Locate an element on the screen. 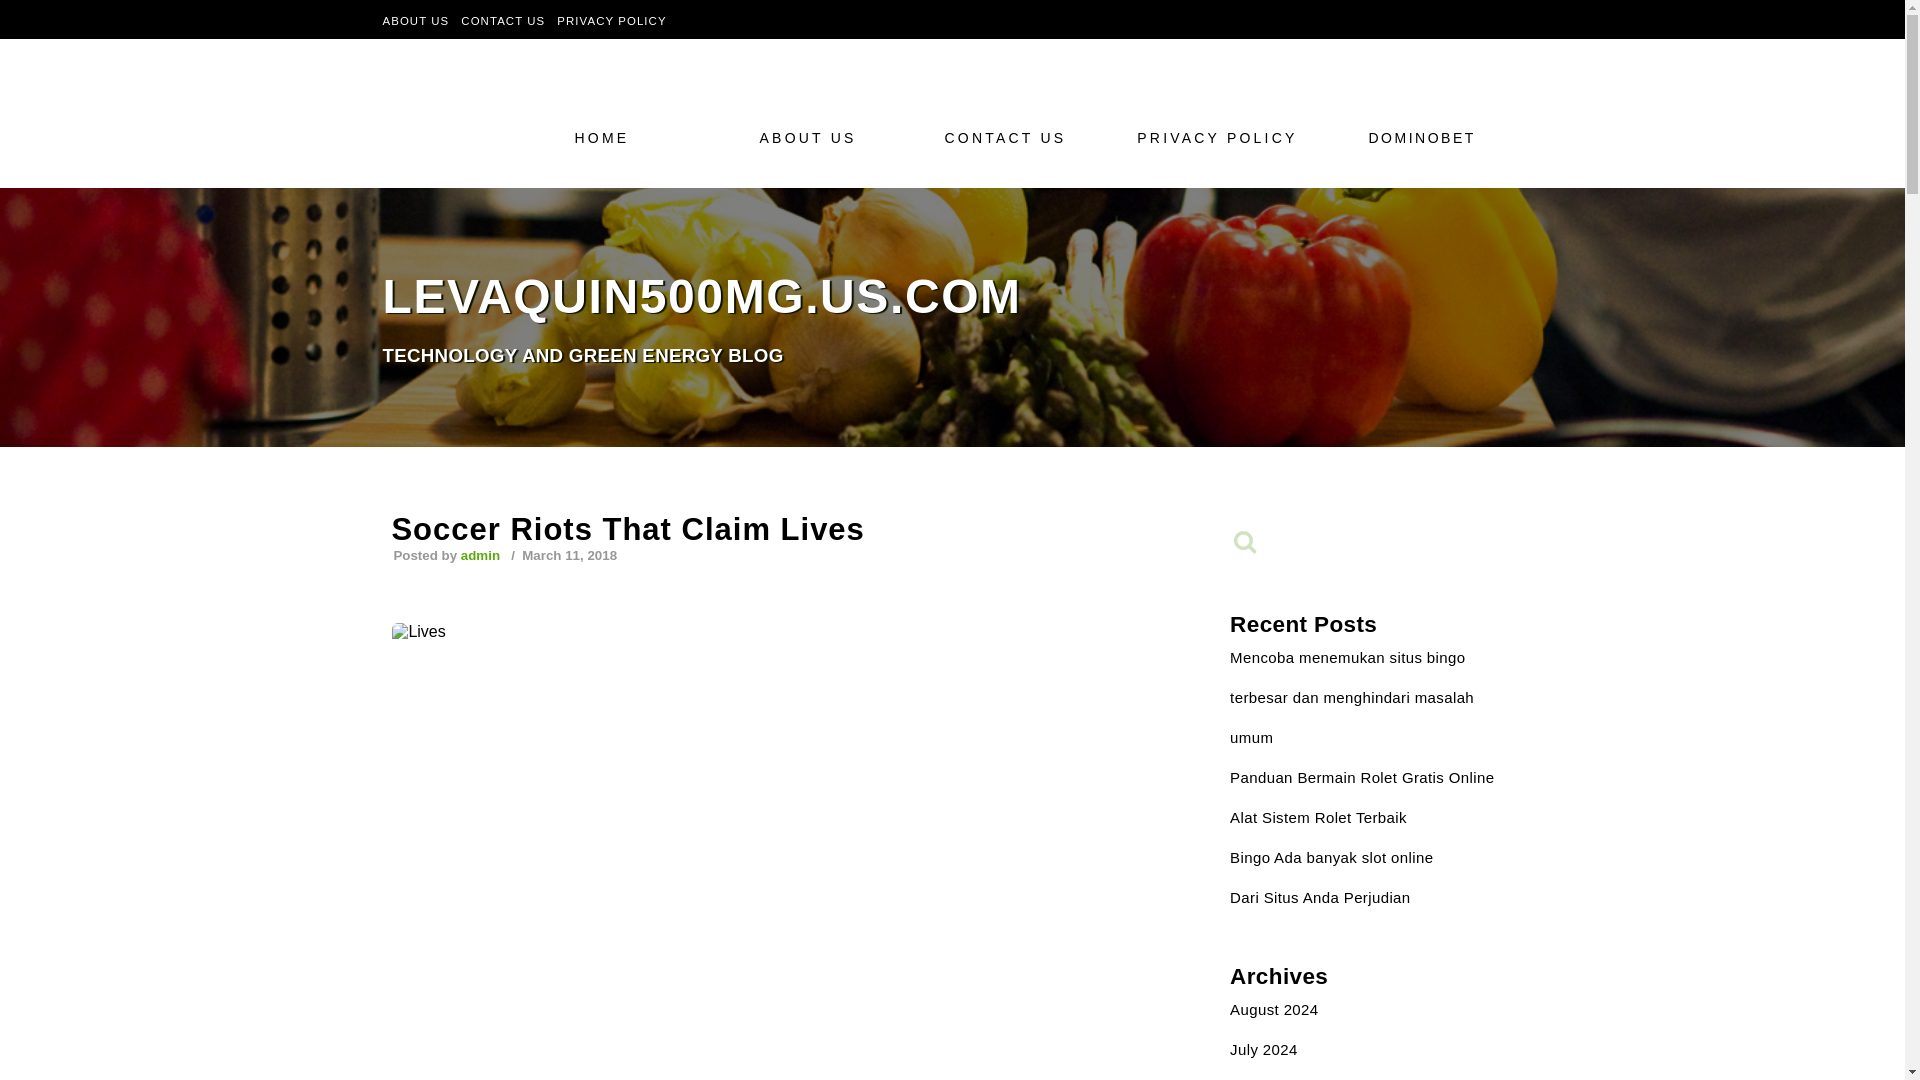 This screenshot has height=1080, width=1920. PRIVACY POLICY is located at coordinates (1222, 137).